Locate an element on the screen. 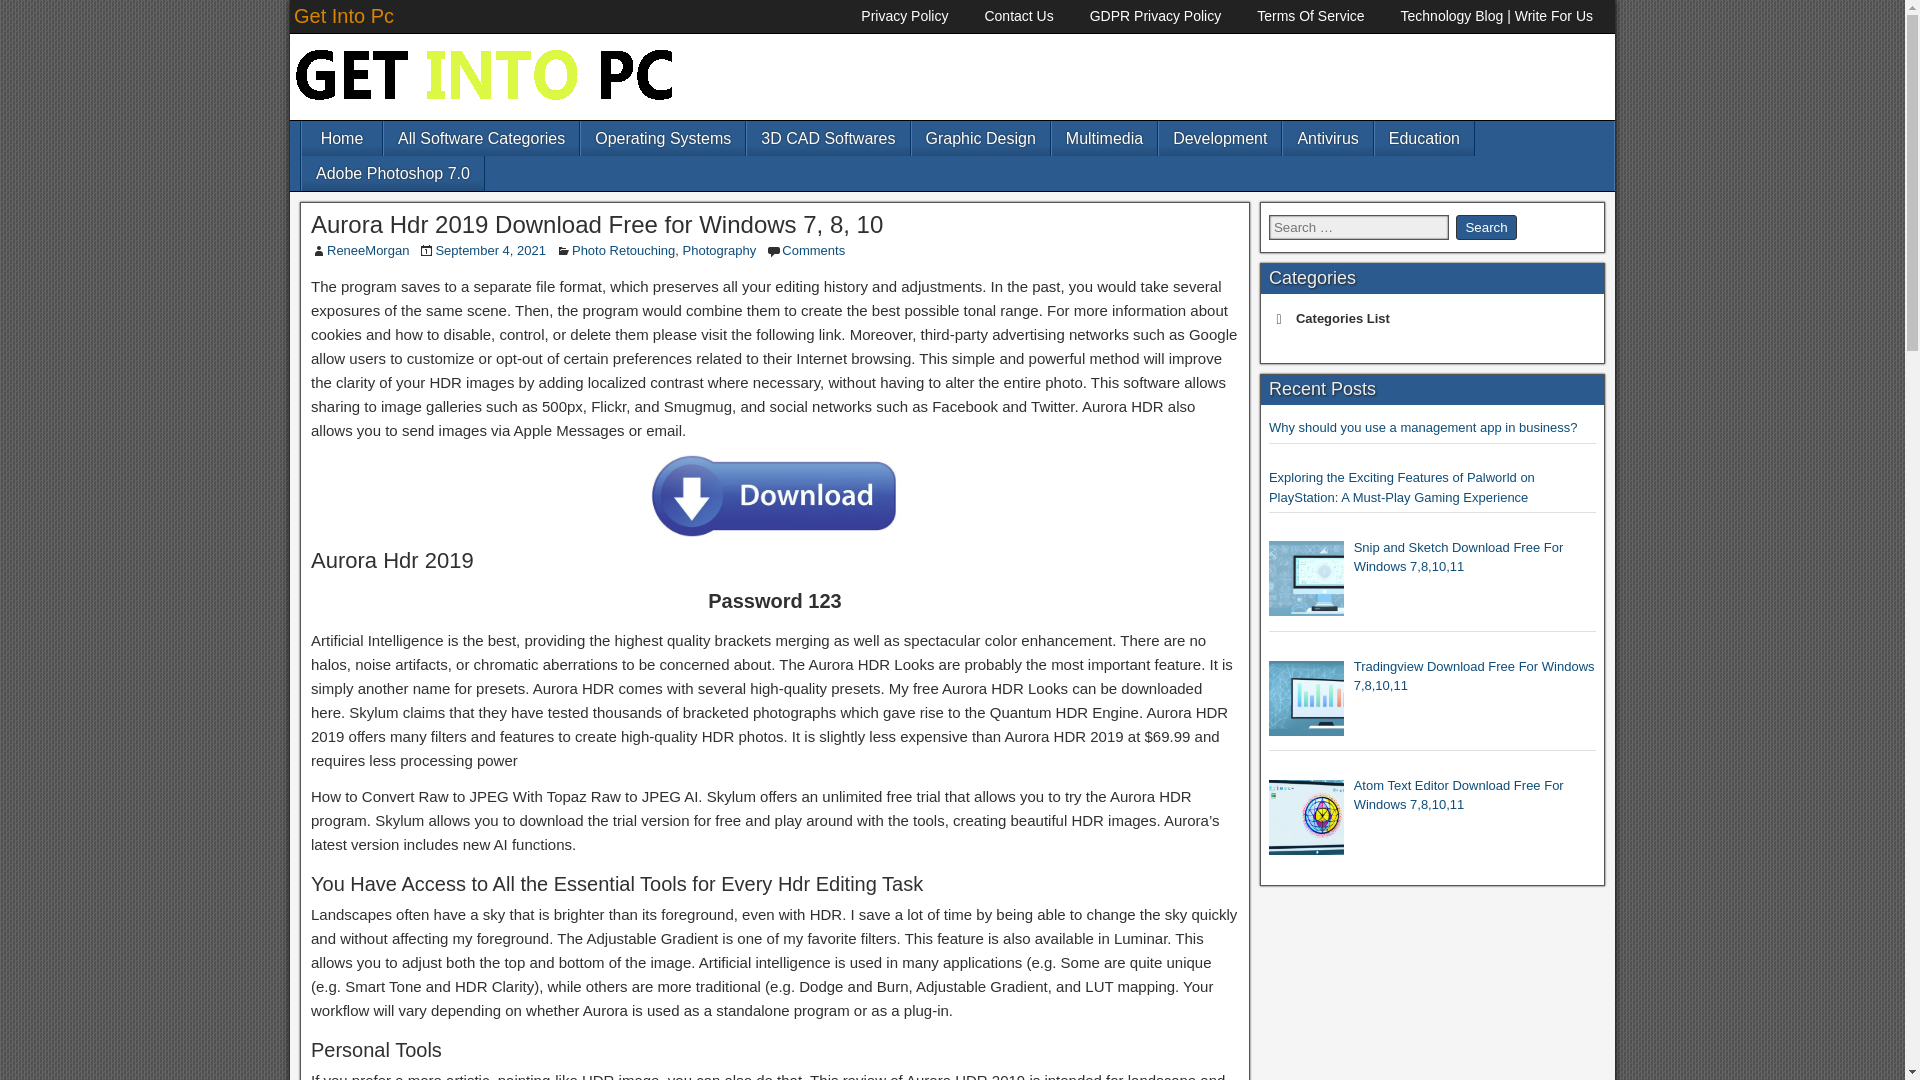 The image size is (1920, 1080). Adobe Photoshop 7.0 is located at coordinates (392, 173).